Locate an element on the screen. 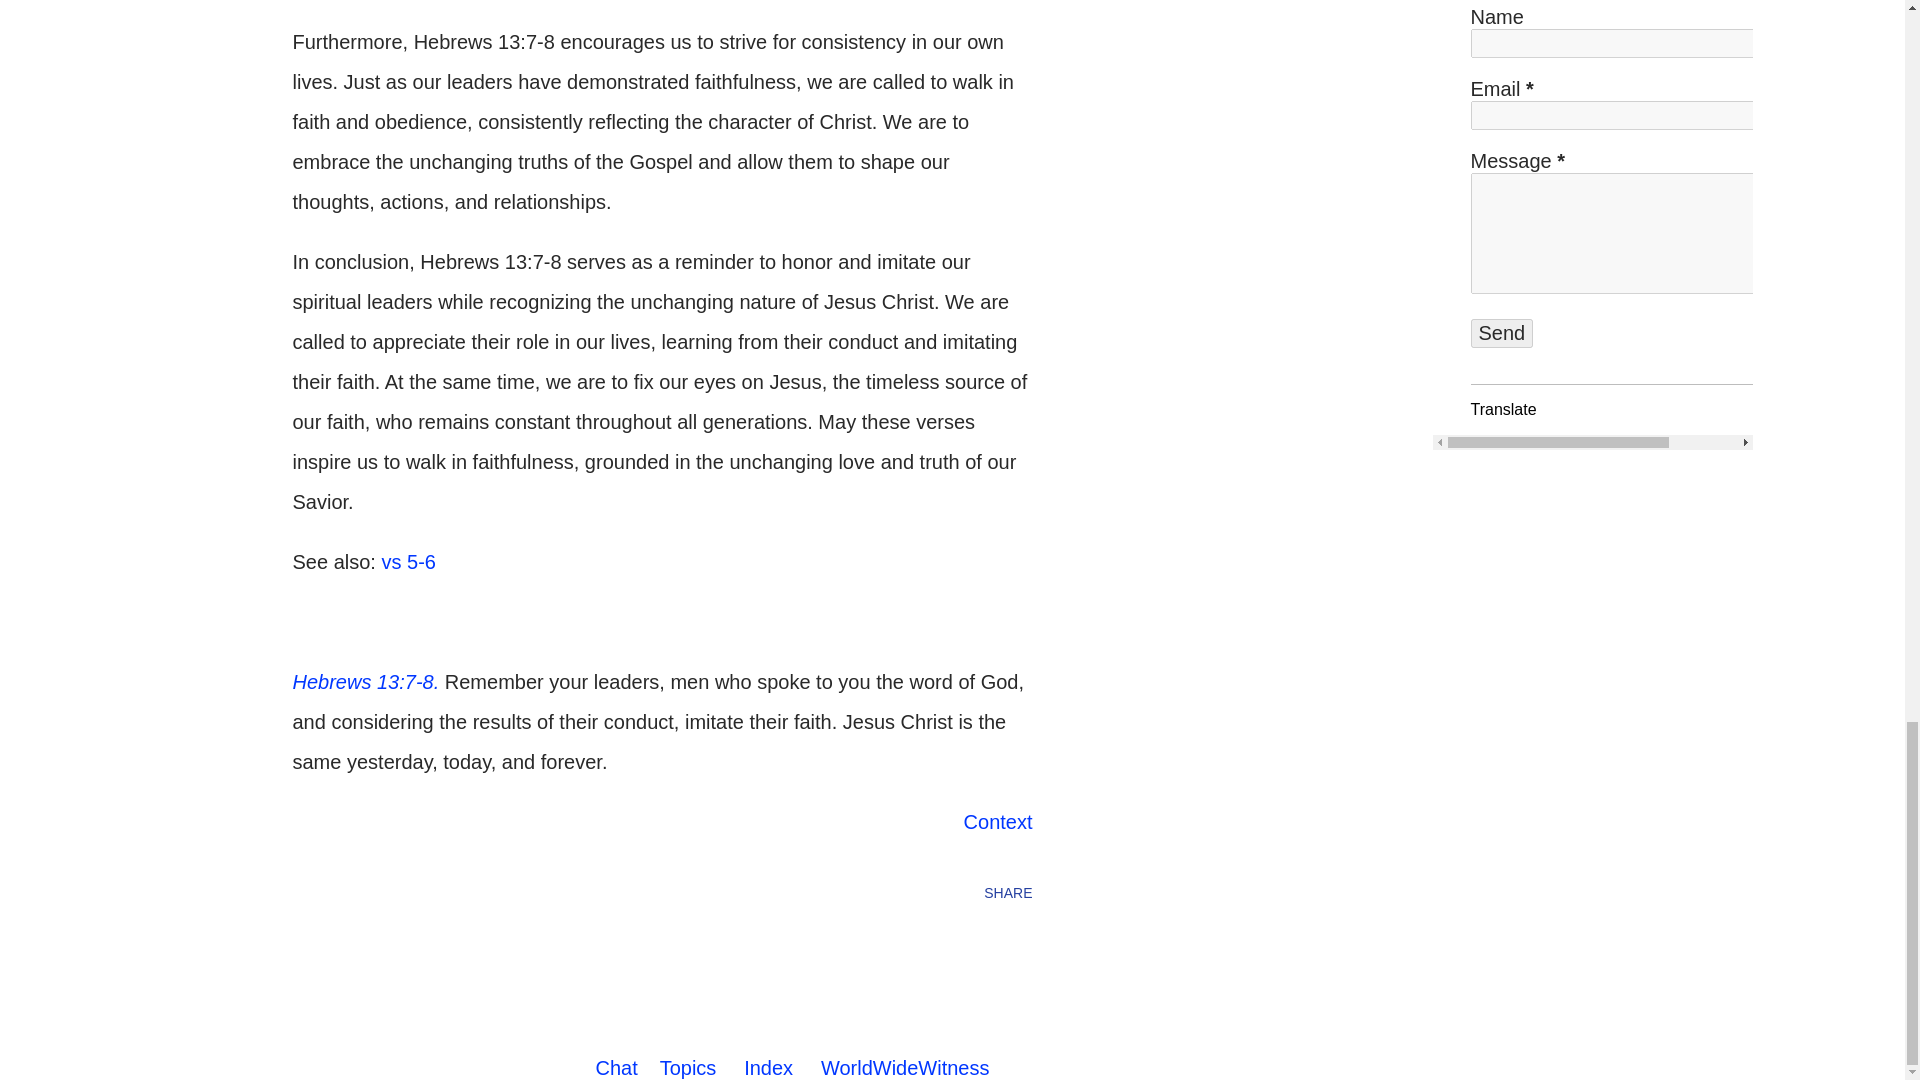 The width and height of the screenshot is (1920, 1080). WorldWideWitness is located at coordinates (906, 1068).